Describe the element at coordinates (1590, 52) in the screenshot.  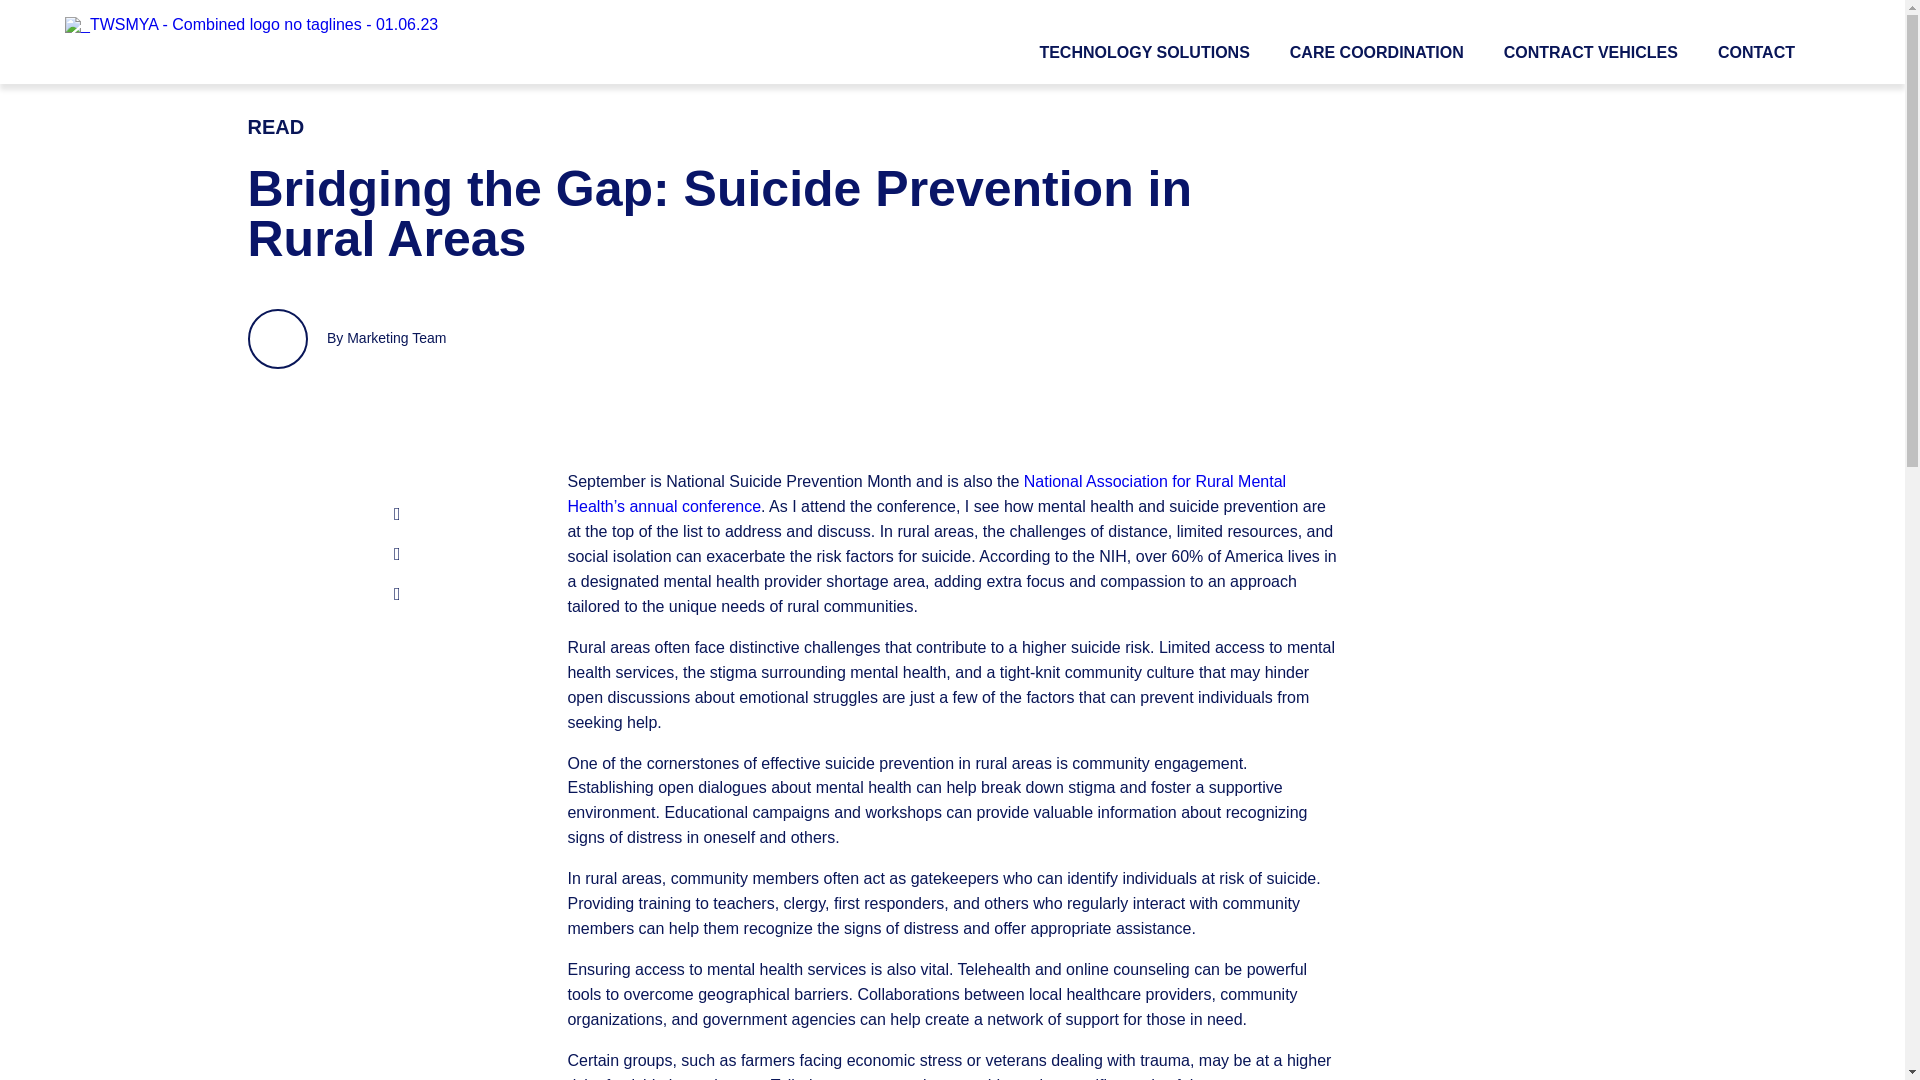
I see `CONTRACT VEHICLES` at that location.